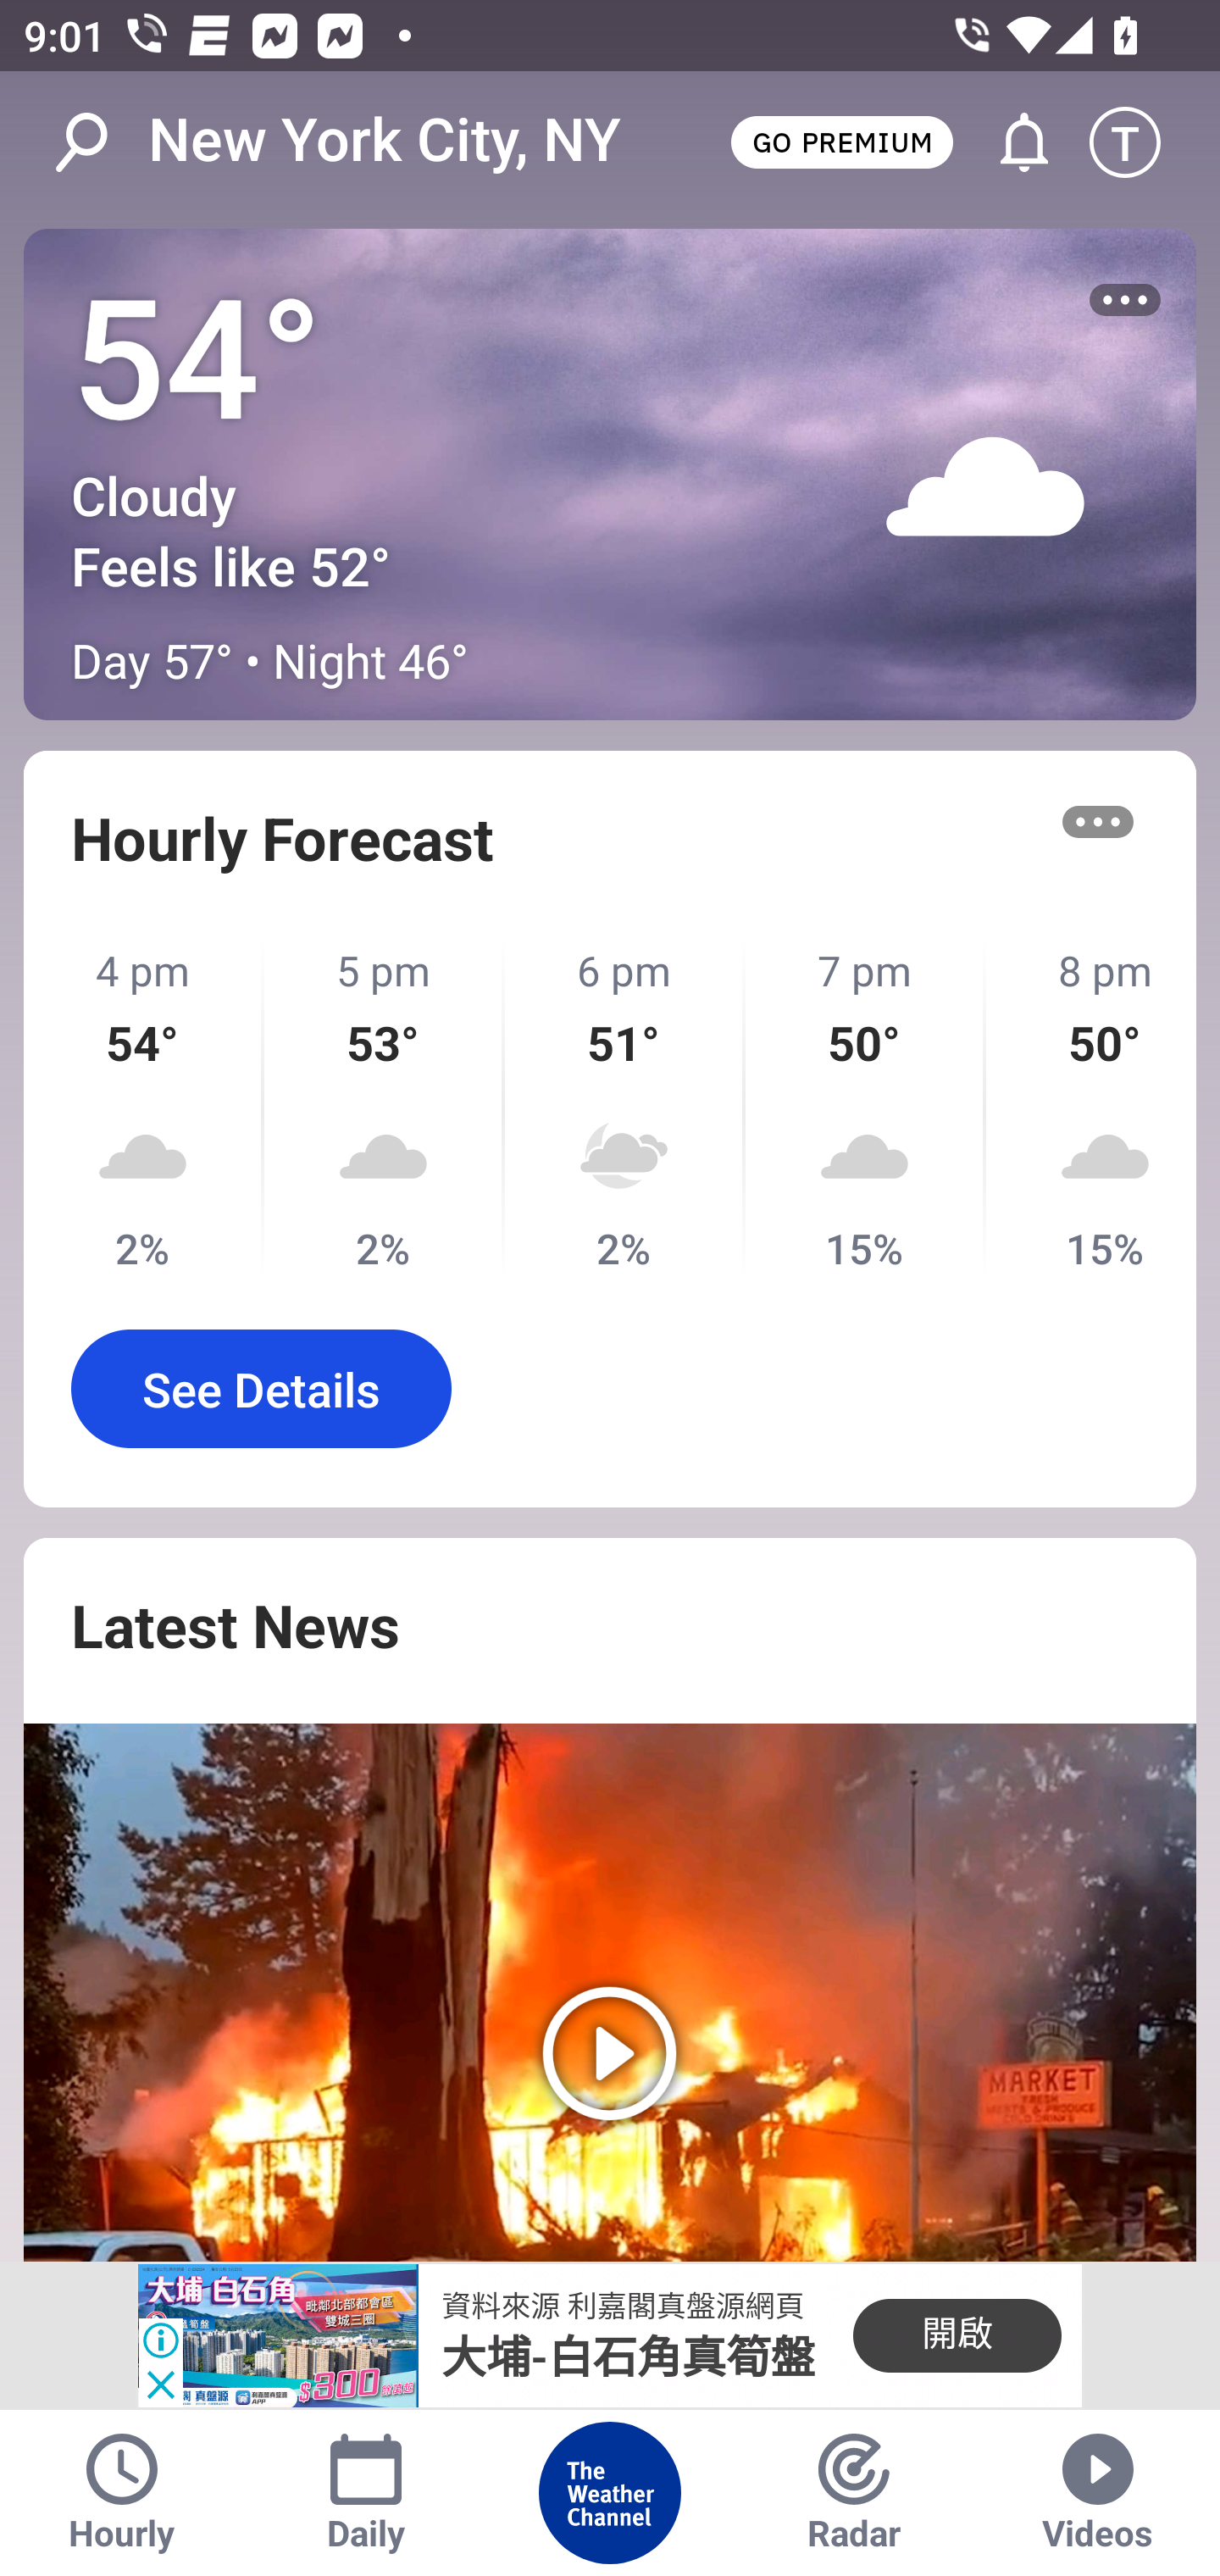  What do you see at coordinates (865, 1108) in the screenshot?
I see `7 pm 50° 15%` at bounding box center [865, 1108].